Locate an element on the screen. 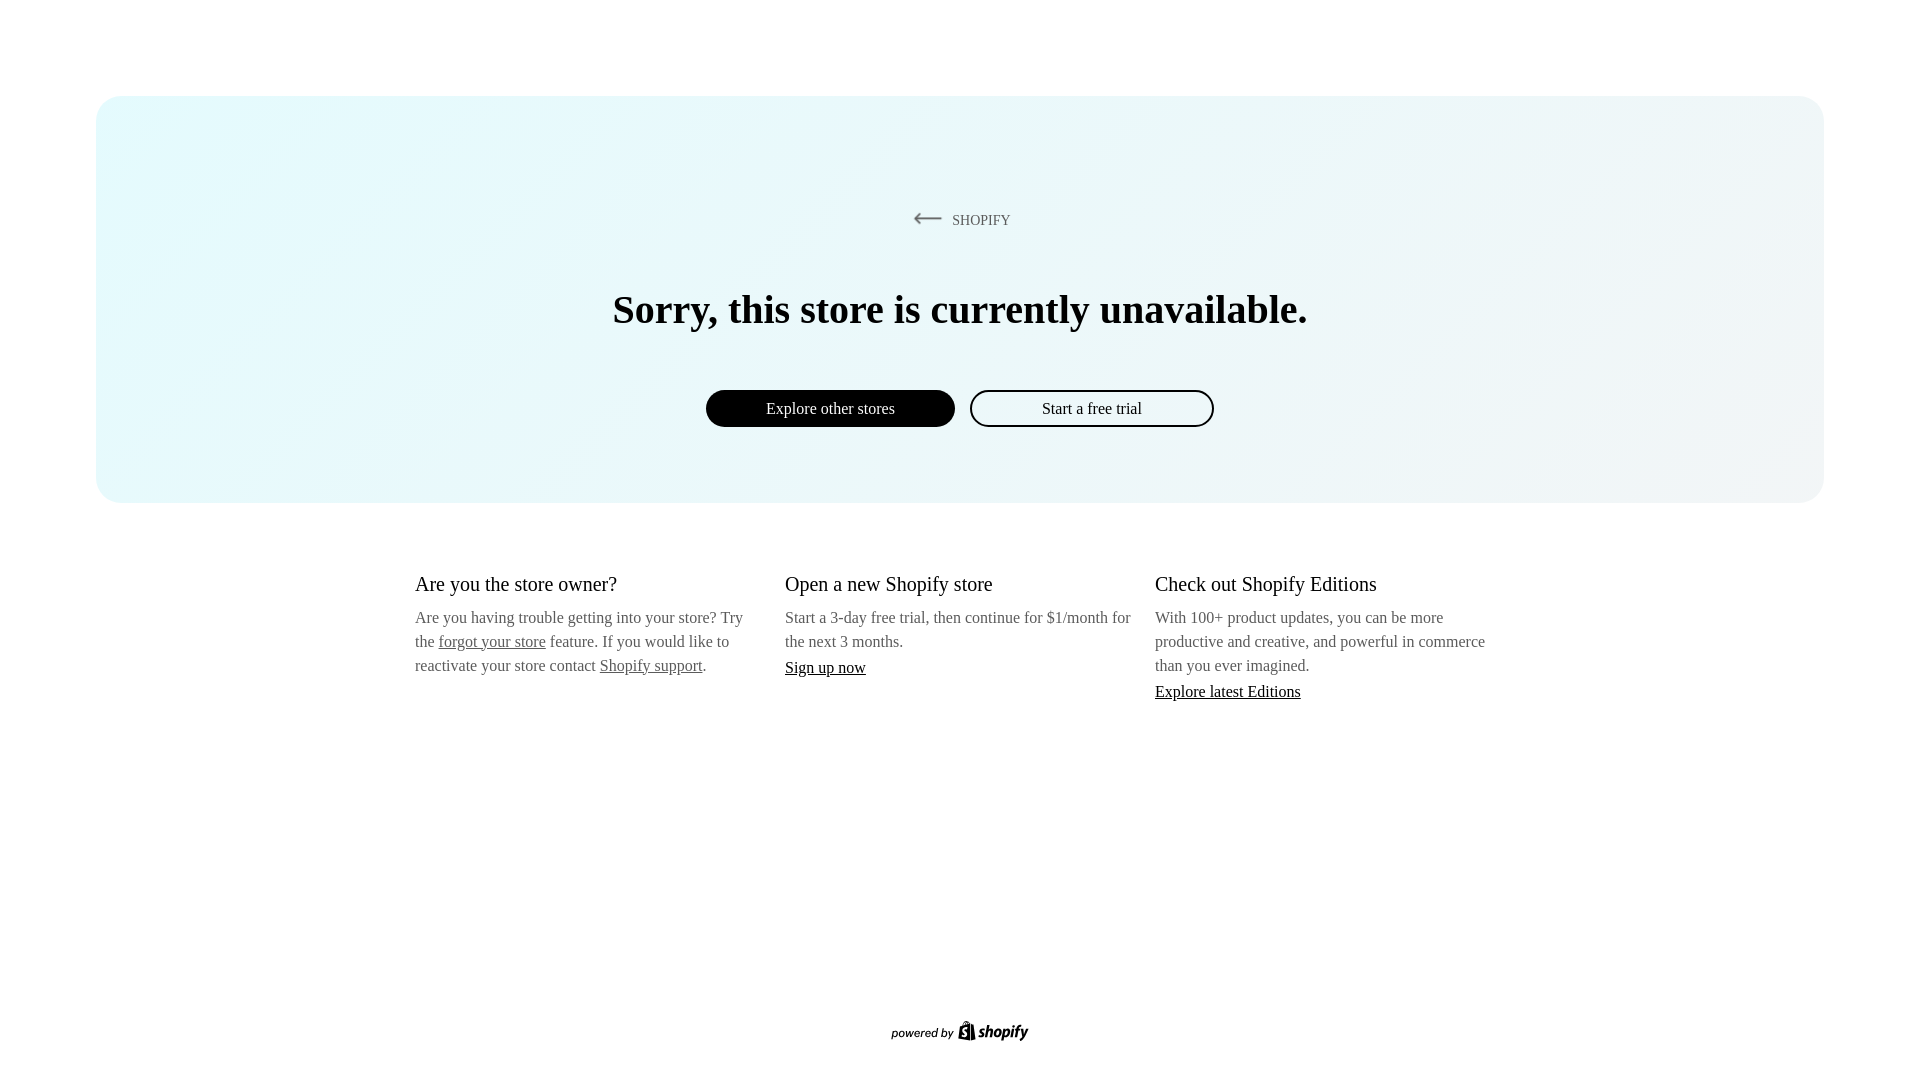 This screenshot has width=1920, height=1080. Start a free trial is located at coordinates (1091, 408).